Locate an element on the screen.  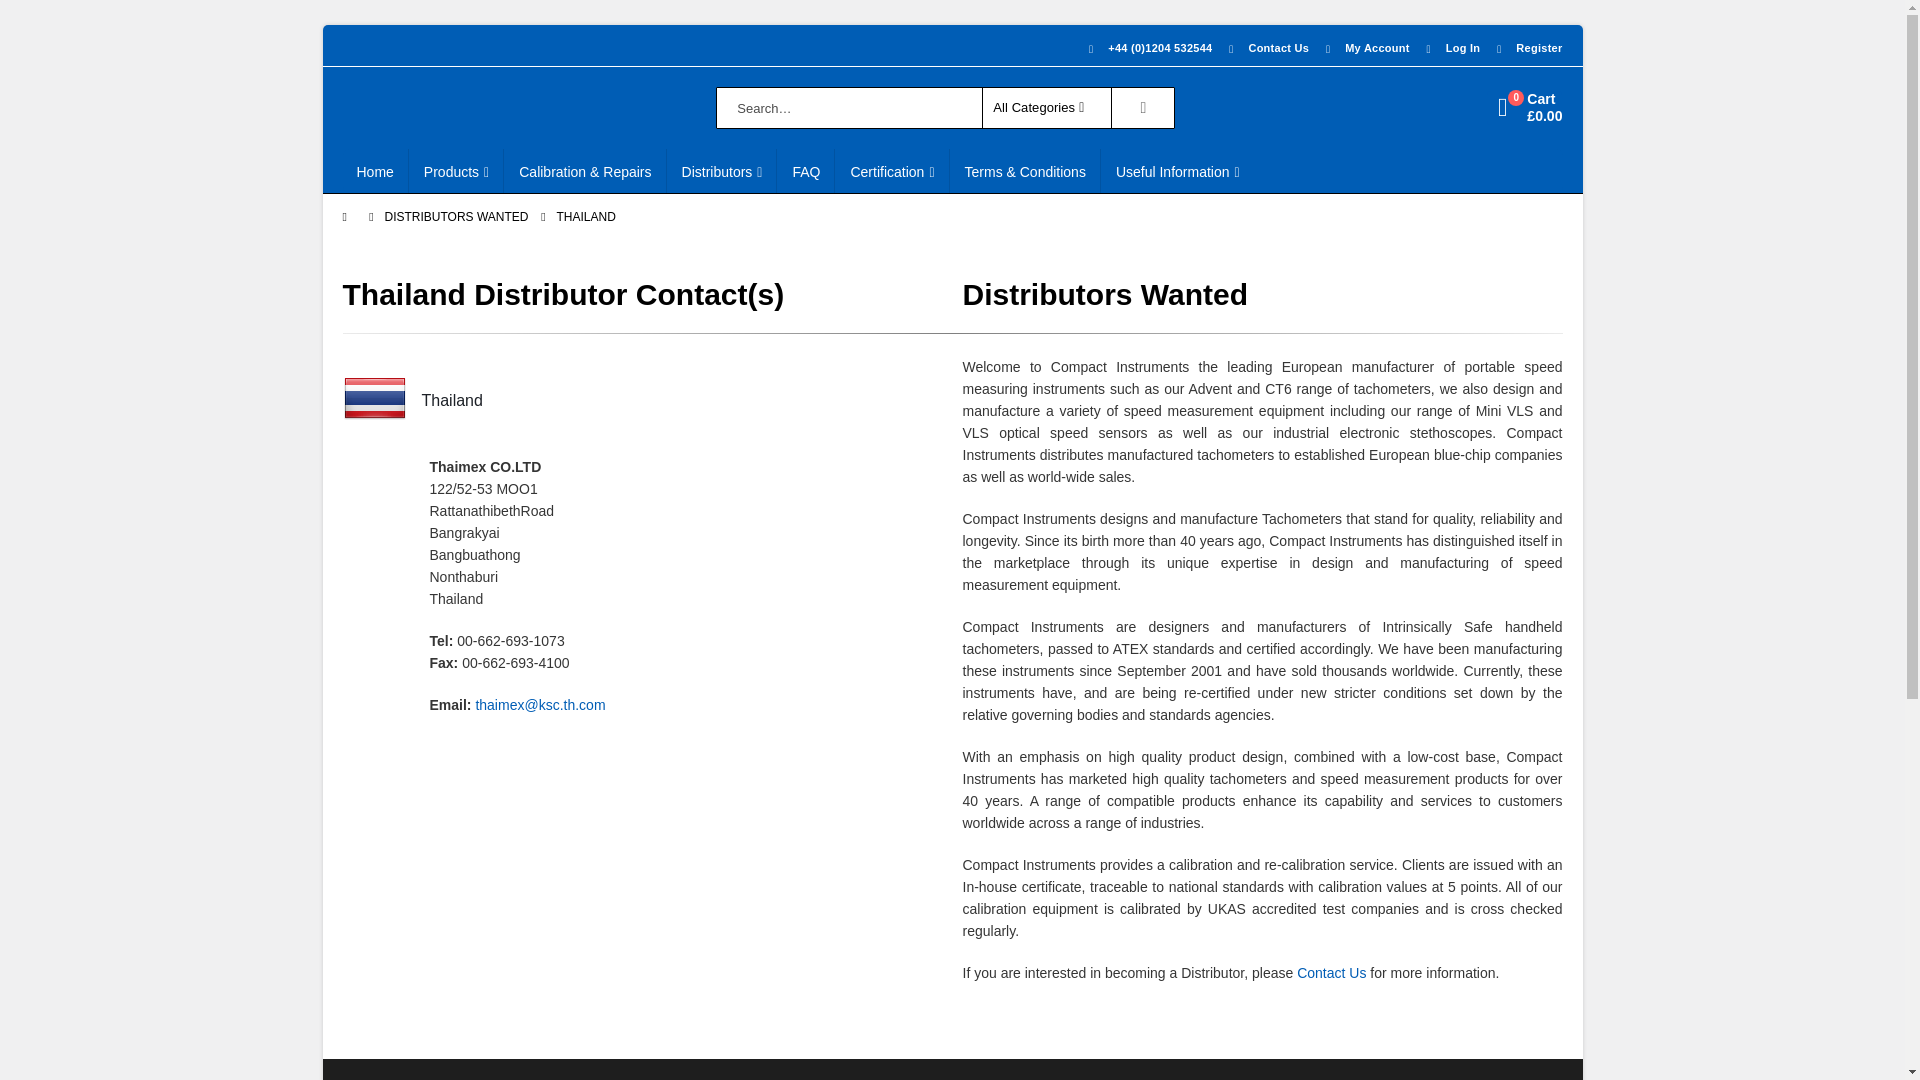
Contact Us is located at coordinates (1265, 48).